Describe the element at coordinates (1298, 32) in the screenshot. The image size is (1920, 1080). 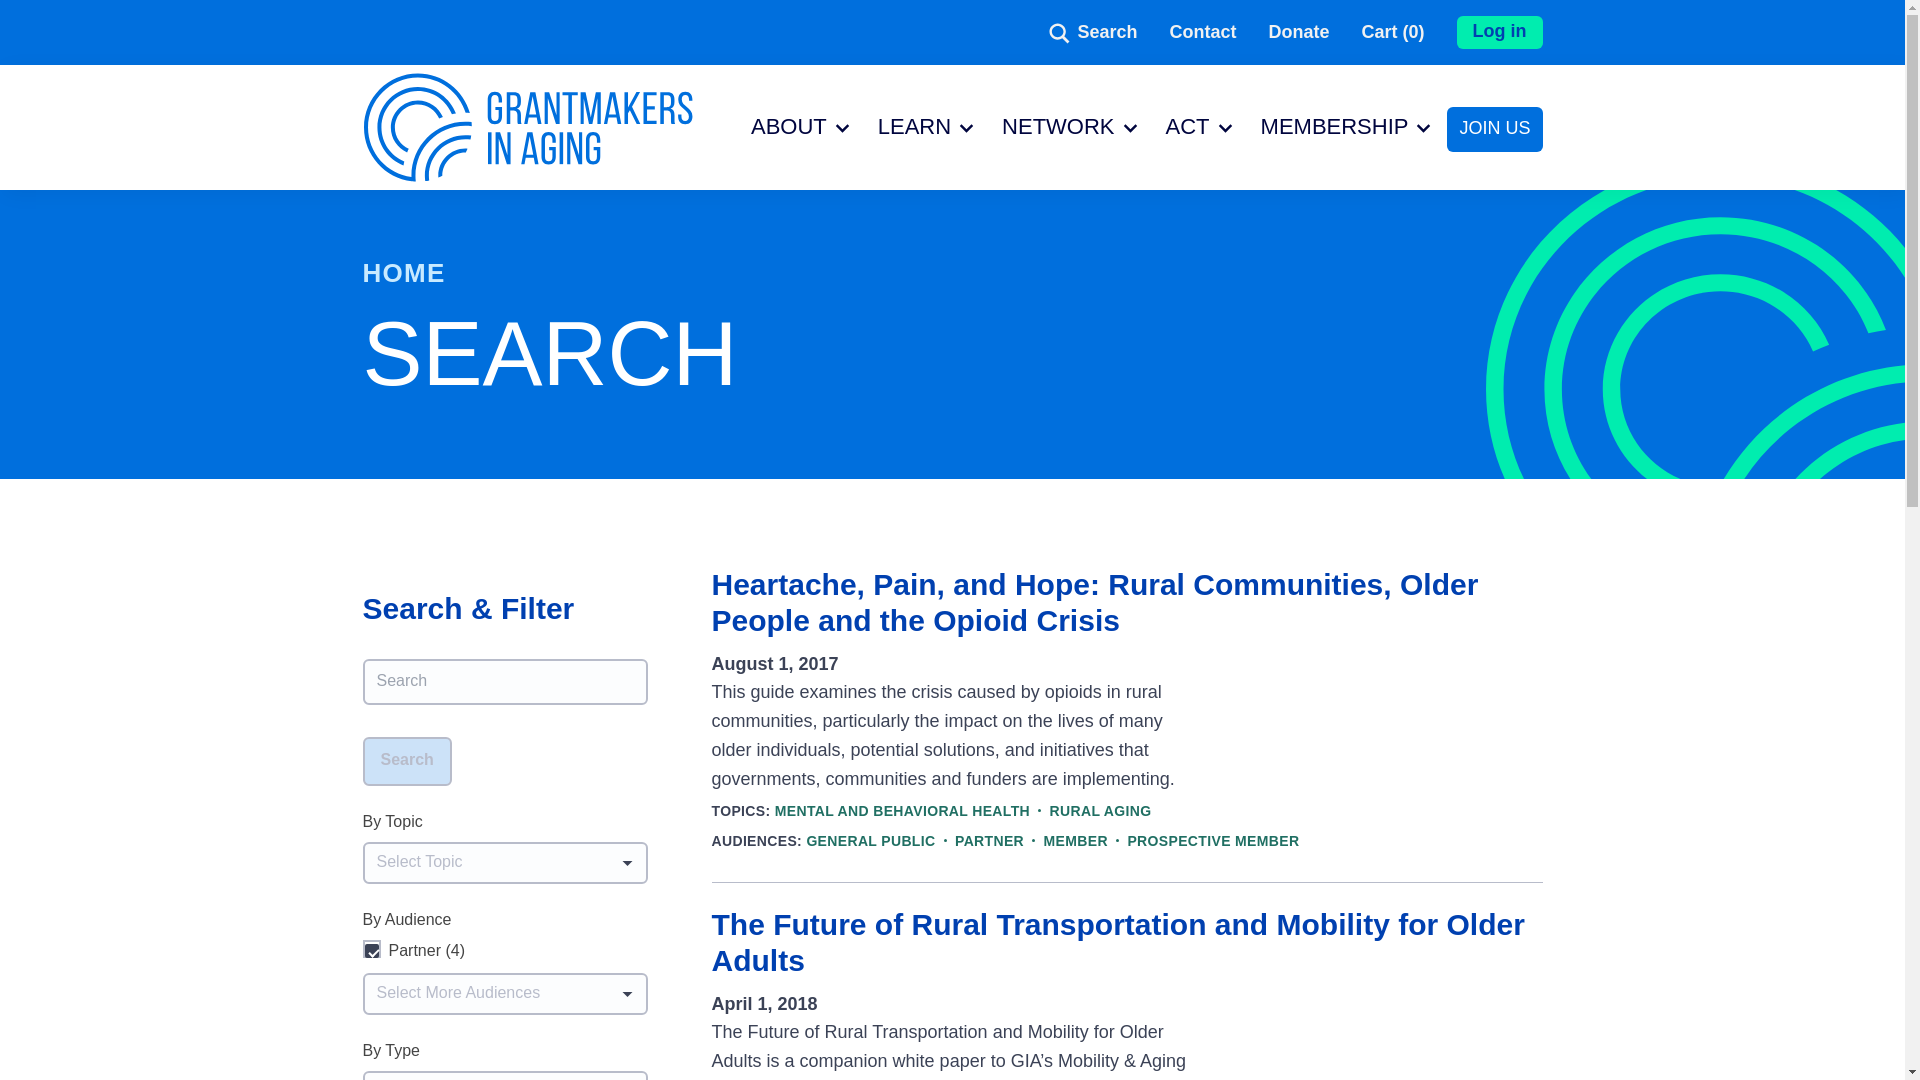
I see `Donation form` at that location.